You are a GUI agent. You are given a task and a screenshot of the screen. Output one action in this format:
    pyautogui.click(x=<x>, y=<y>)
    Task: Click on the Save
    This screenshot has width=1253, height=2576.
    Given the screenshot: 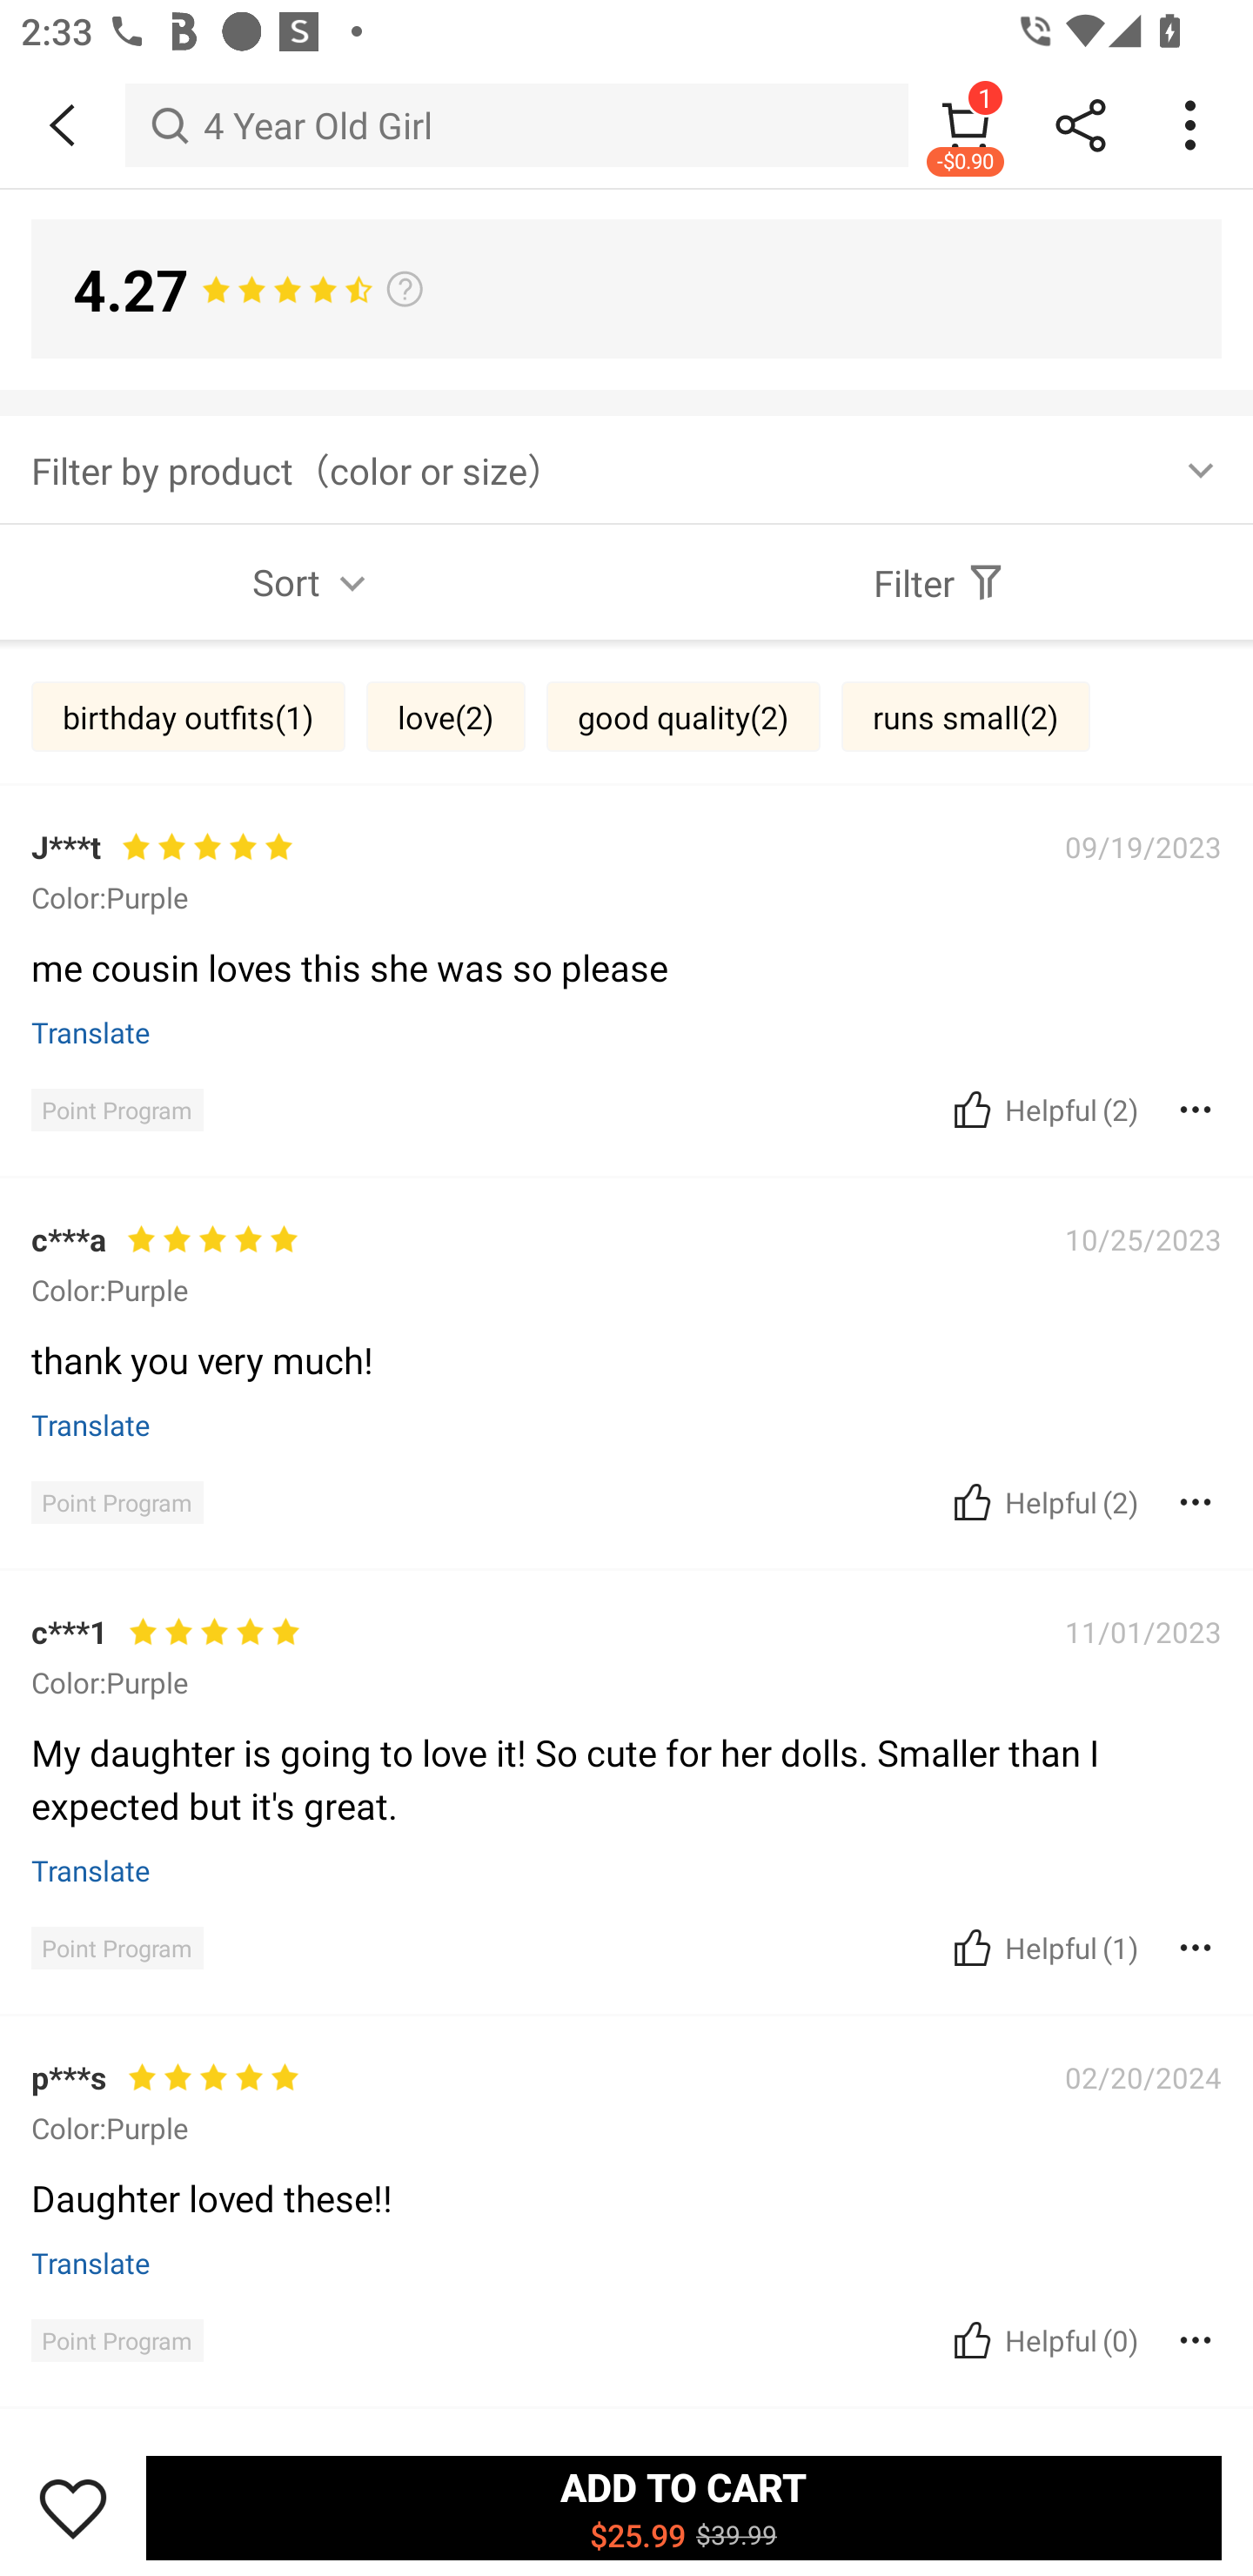 What is the action you would take?
    pyautogui.click(x=73, y=2507)
    